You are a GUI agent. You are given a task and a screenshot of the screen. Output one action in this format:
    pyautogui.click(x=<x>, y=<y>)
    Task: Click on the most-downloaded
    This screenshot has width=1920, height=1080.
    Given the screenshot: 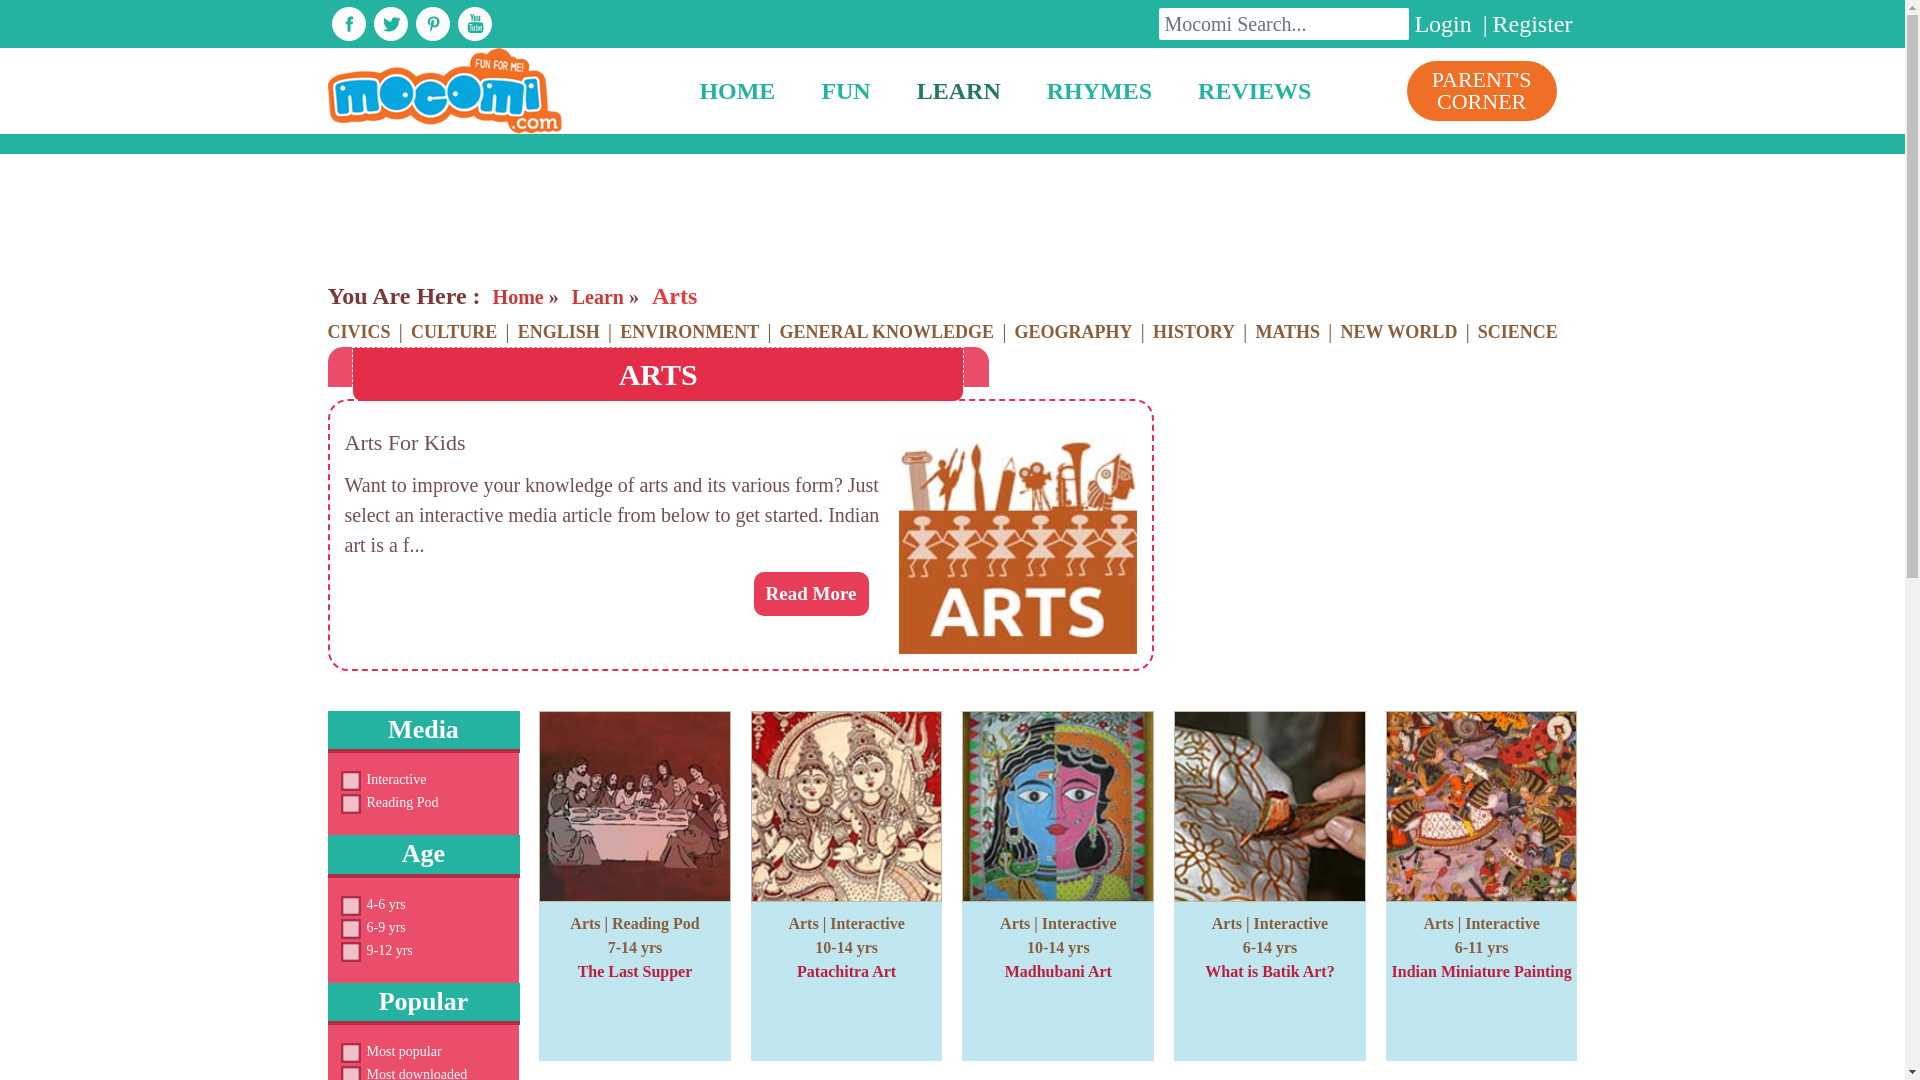 What is the action you would take?
    pyautogui.click(x=349, y=1074)
    